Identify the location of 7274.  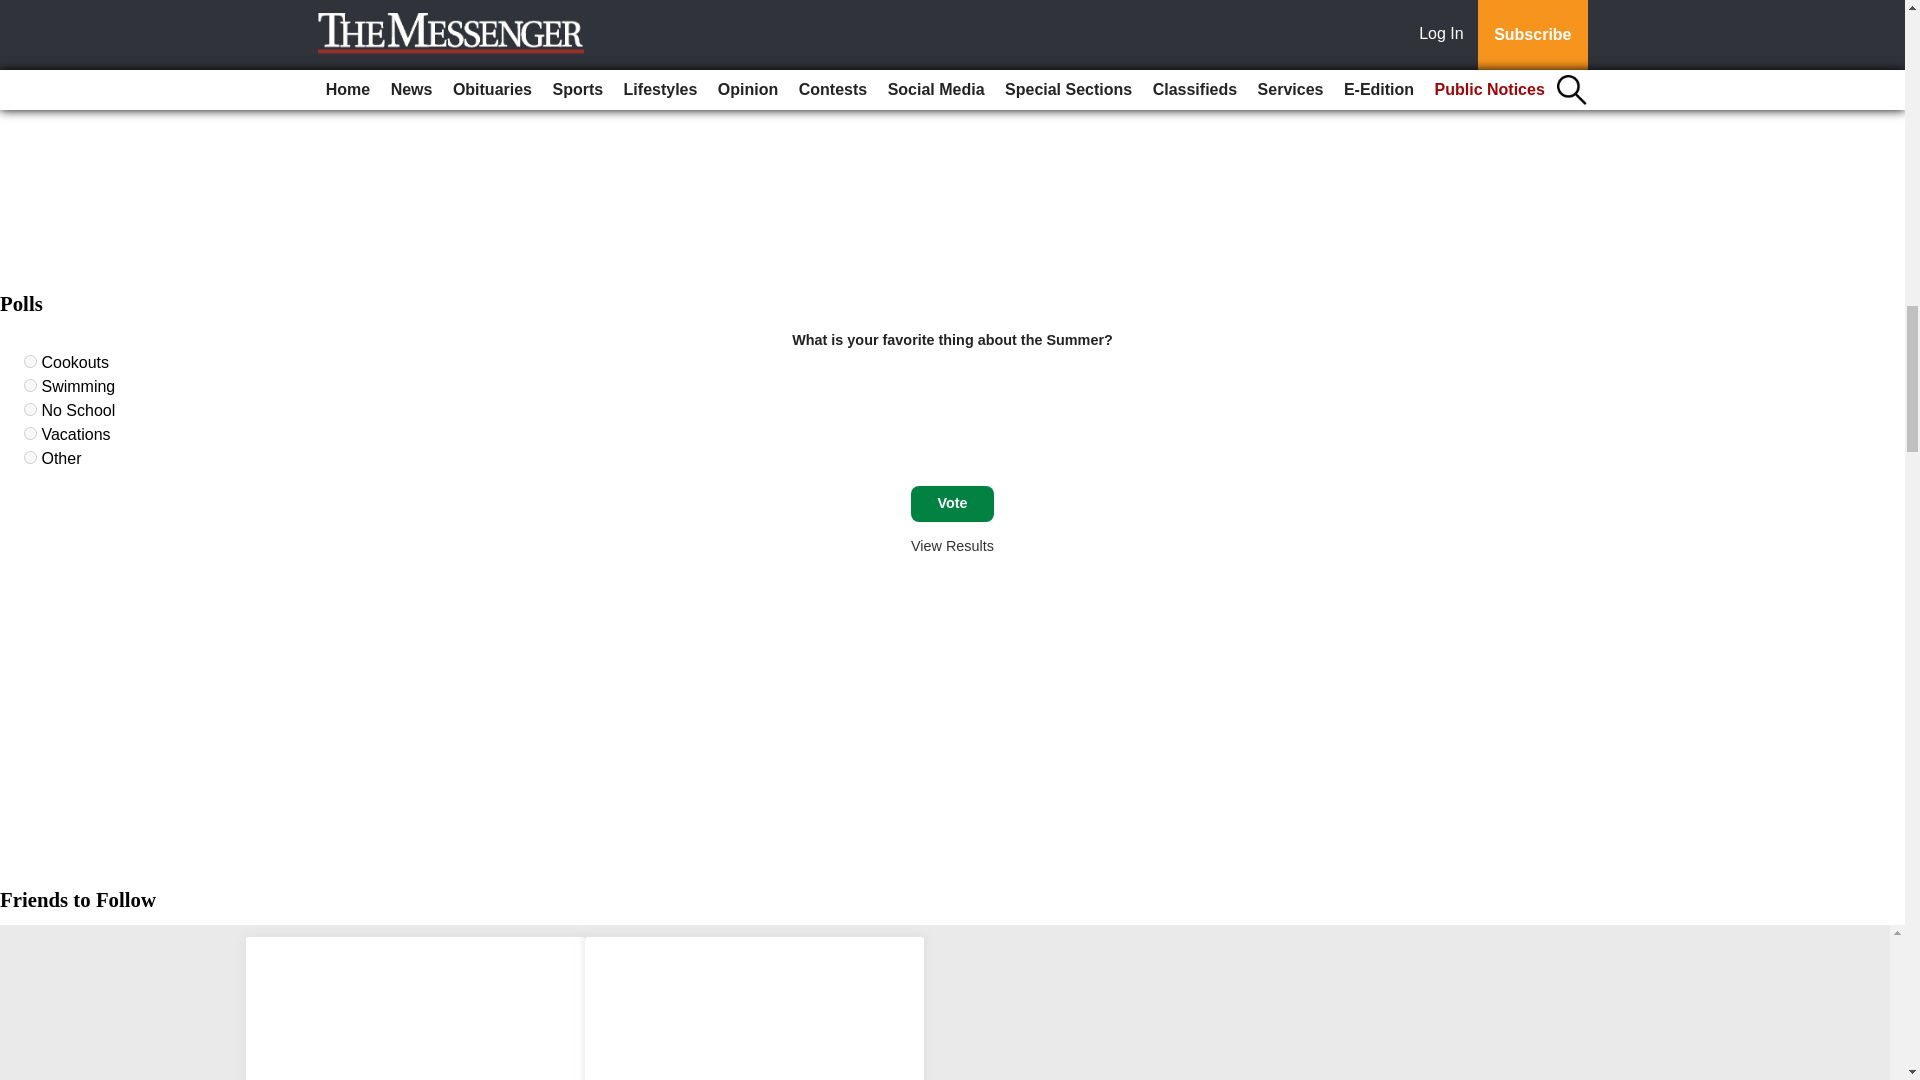
(30, 362).